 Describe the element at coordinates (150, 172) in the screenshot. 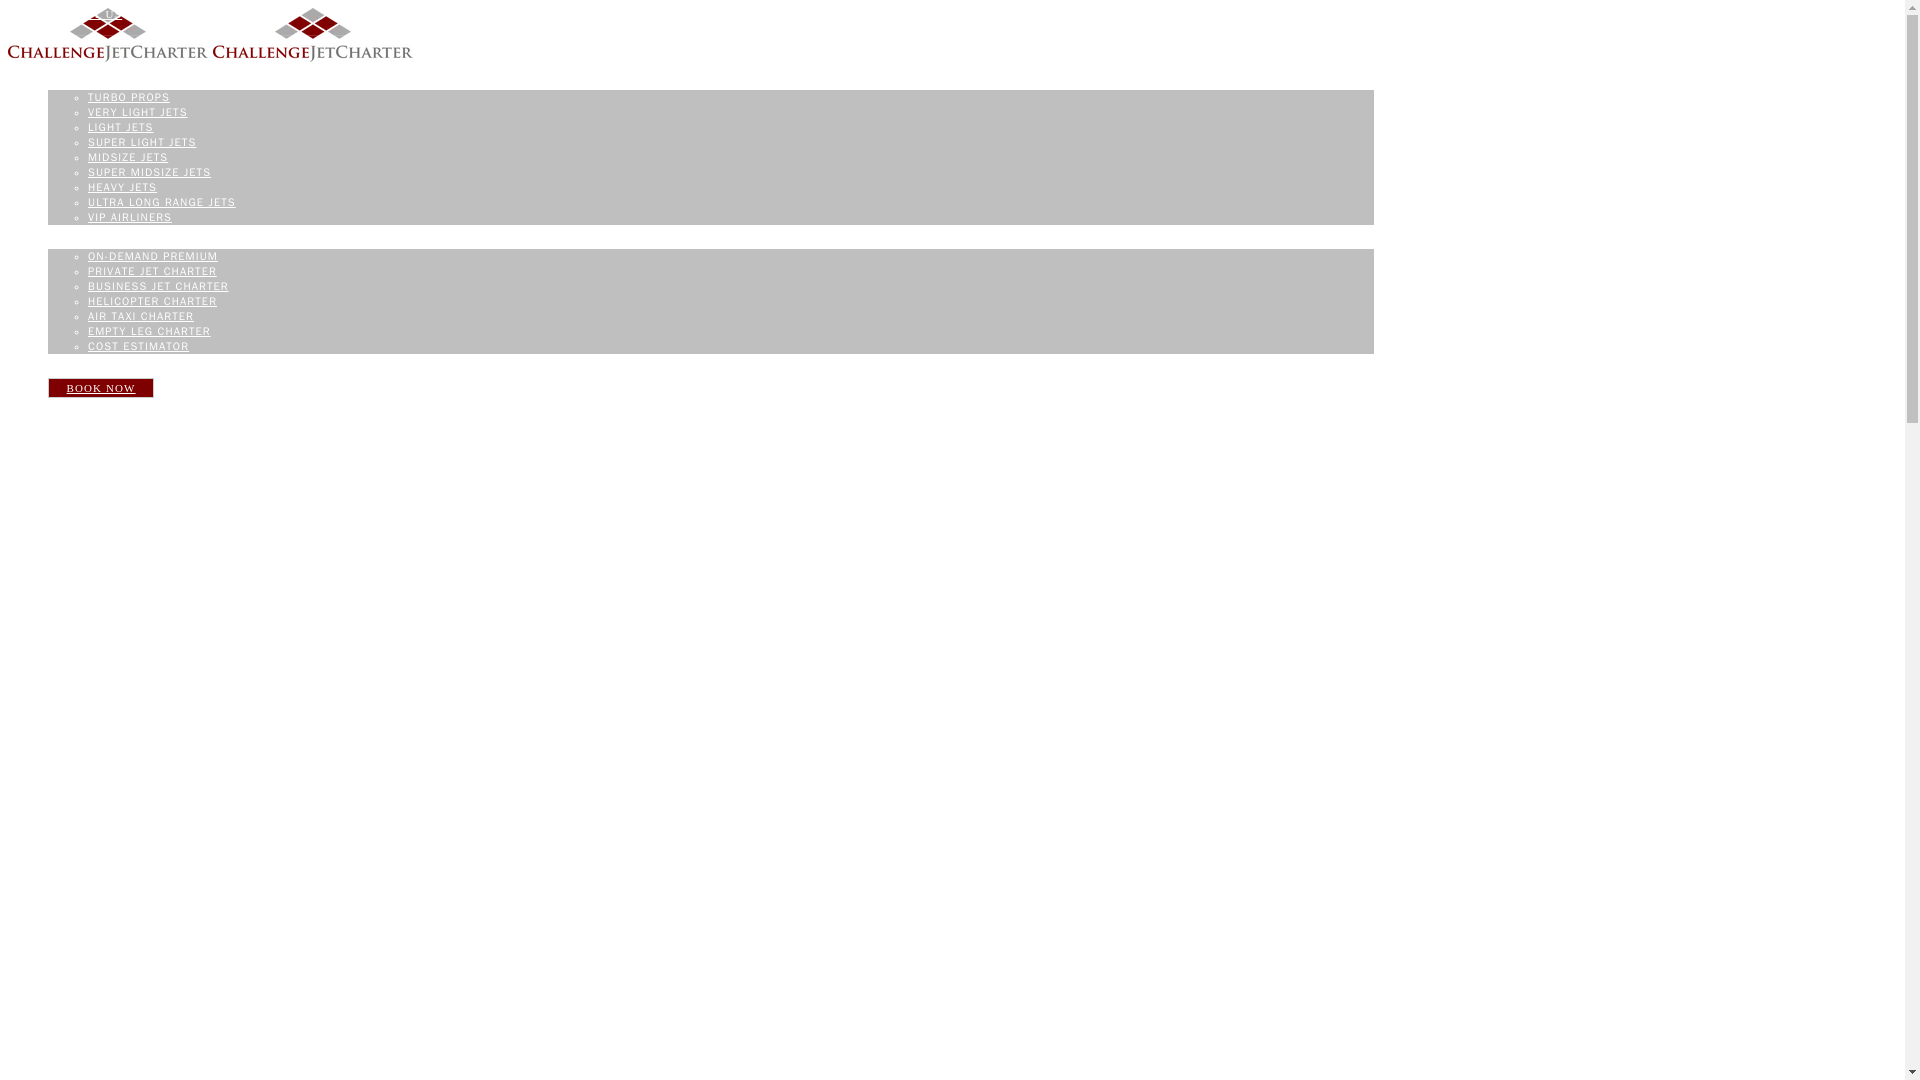

I see `SUPER MIDSIZE JETS` at that location.